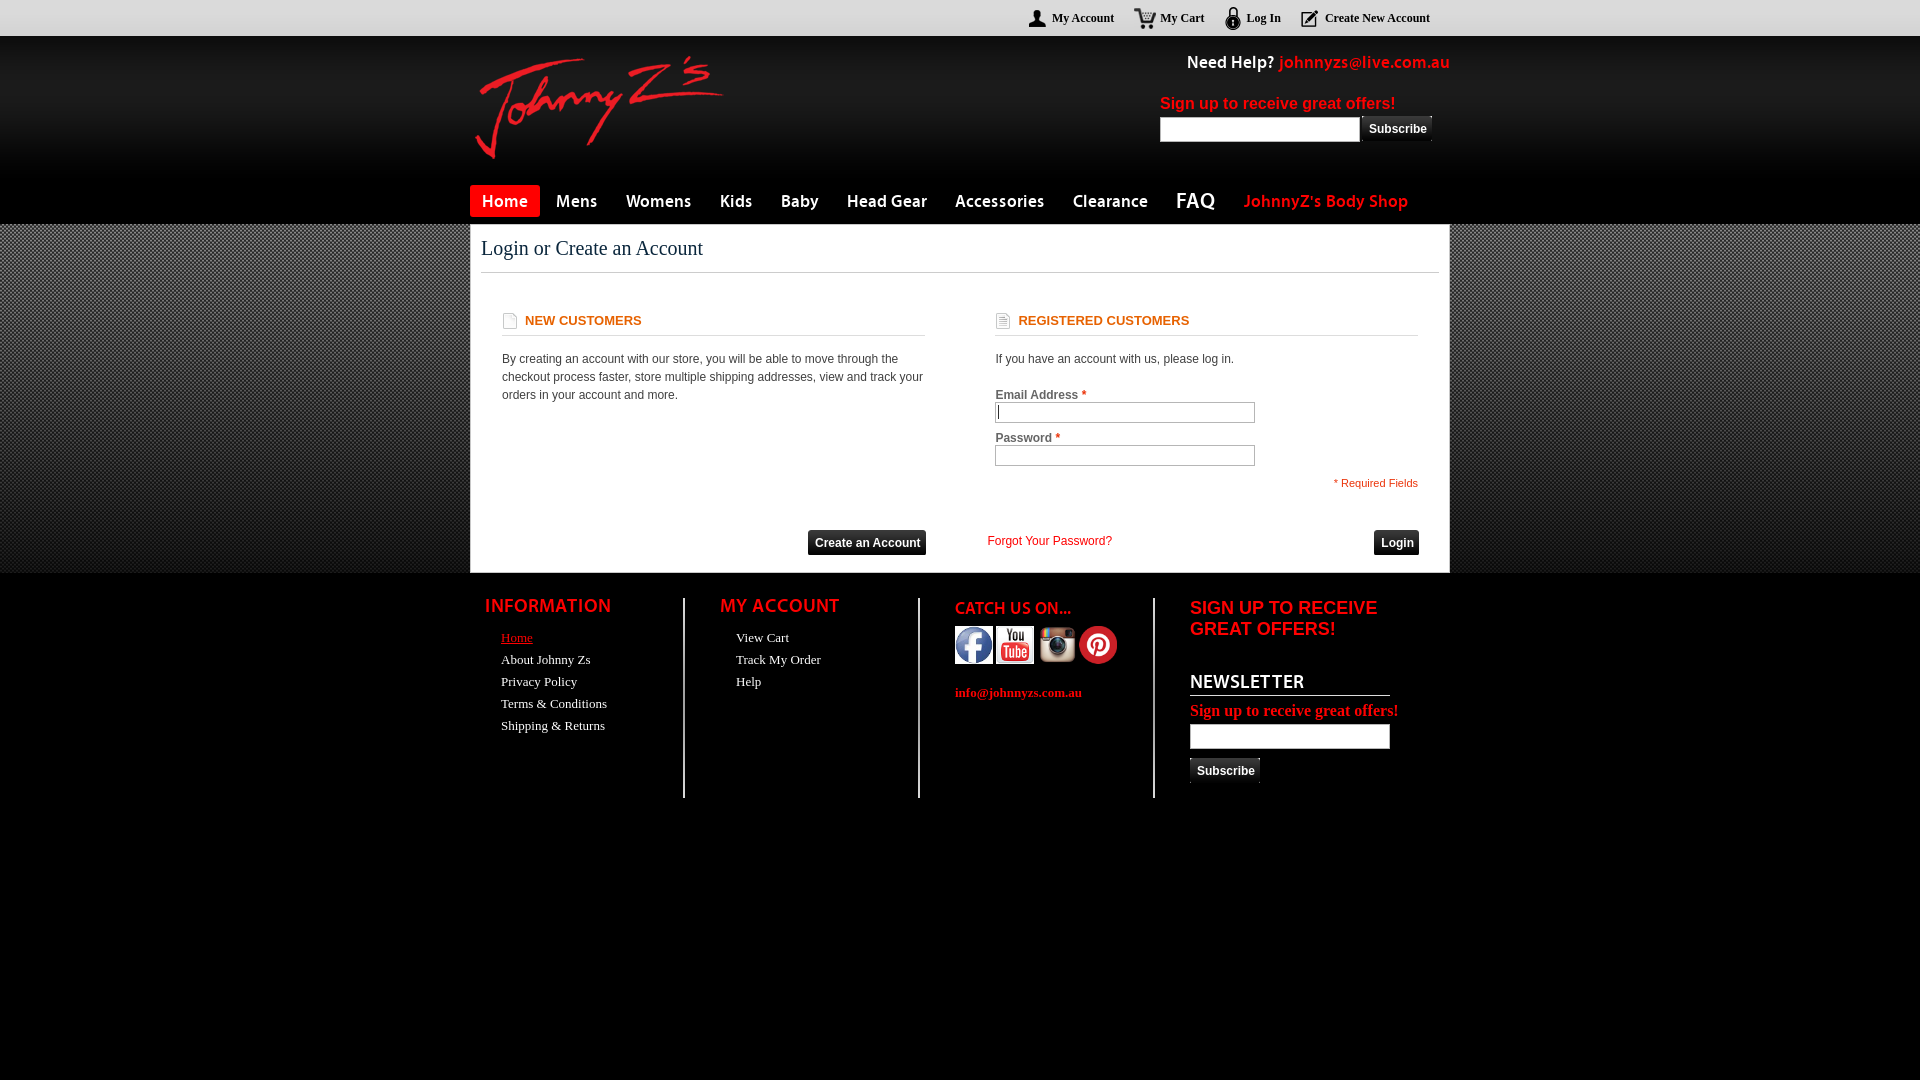 This screenshot has width=1920, height=1080. Describe the element at coordinates (600, 63) in the screenshot. I see `Johnny z's` at that location.